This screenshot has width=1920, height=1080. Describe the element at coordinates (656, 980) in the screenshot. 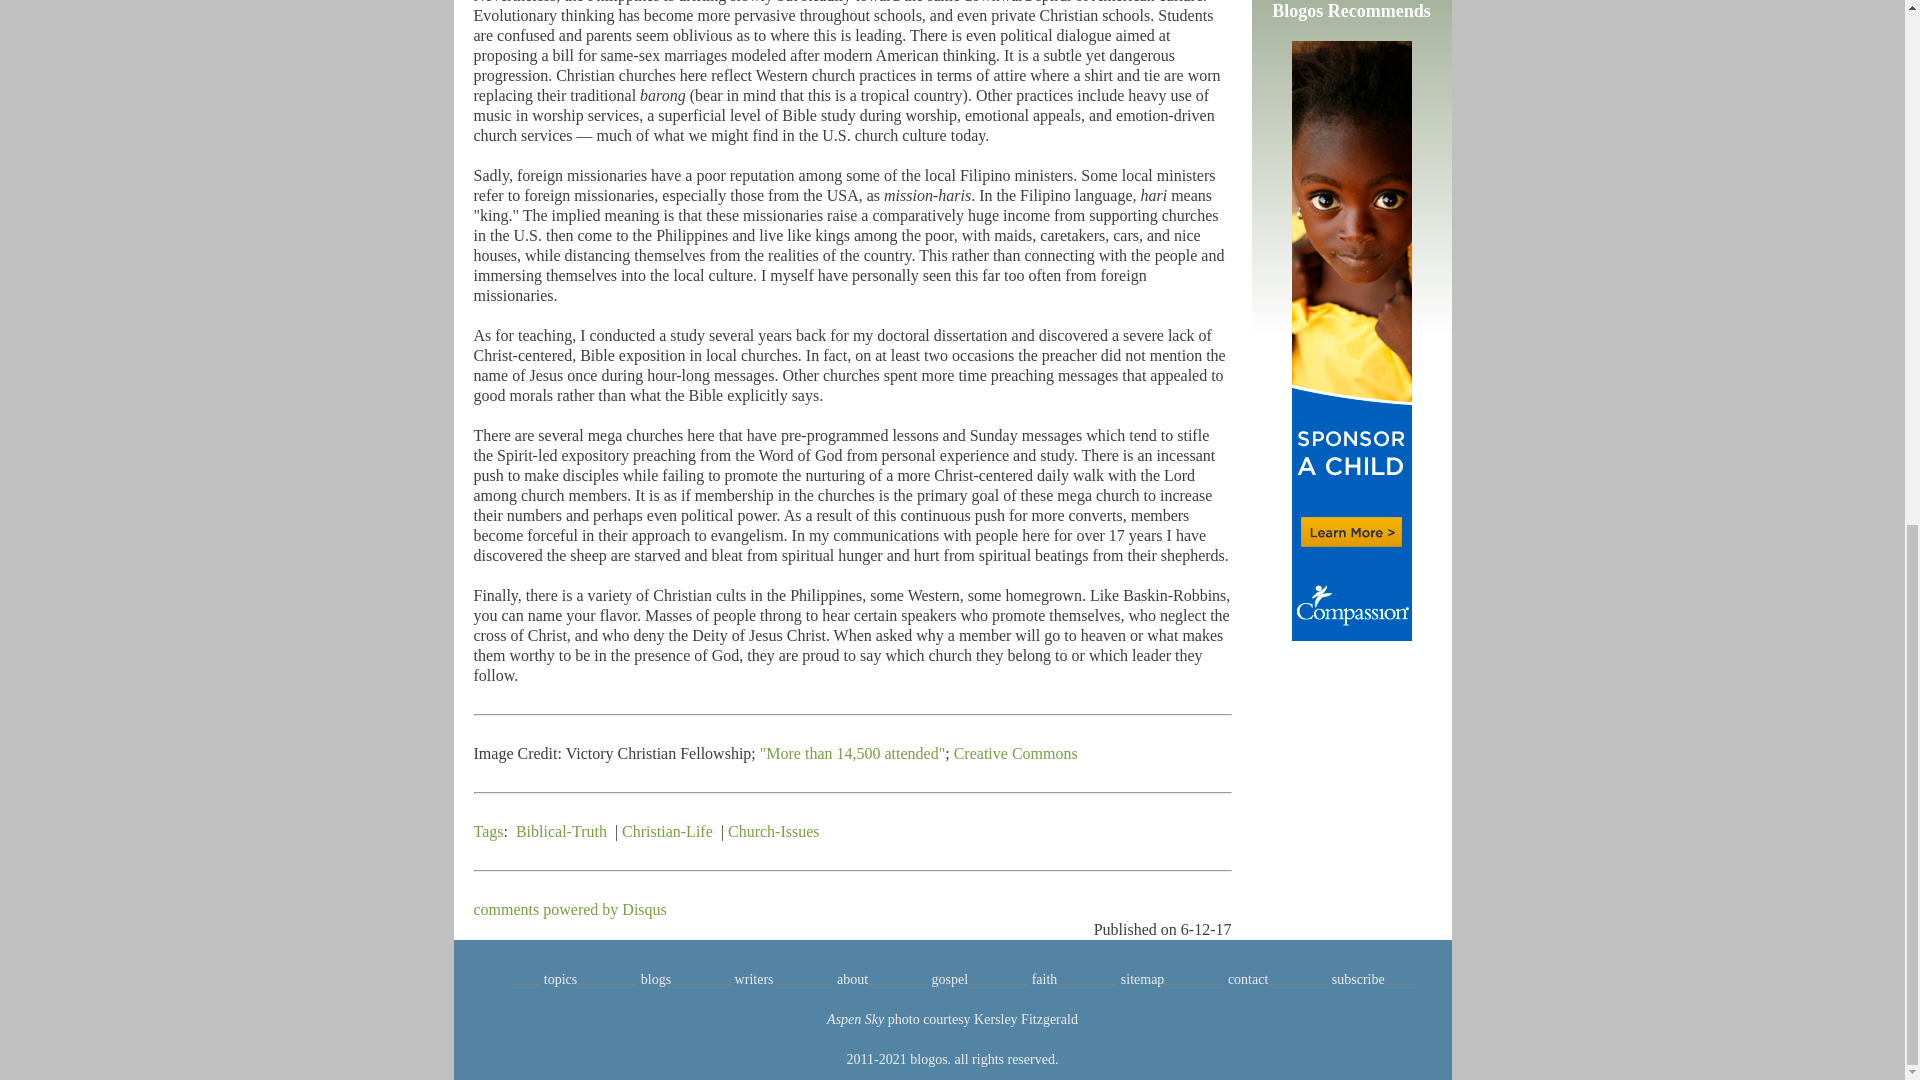

I see `blogs` at that location.